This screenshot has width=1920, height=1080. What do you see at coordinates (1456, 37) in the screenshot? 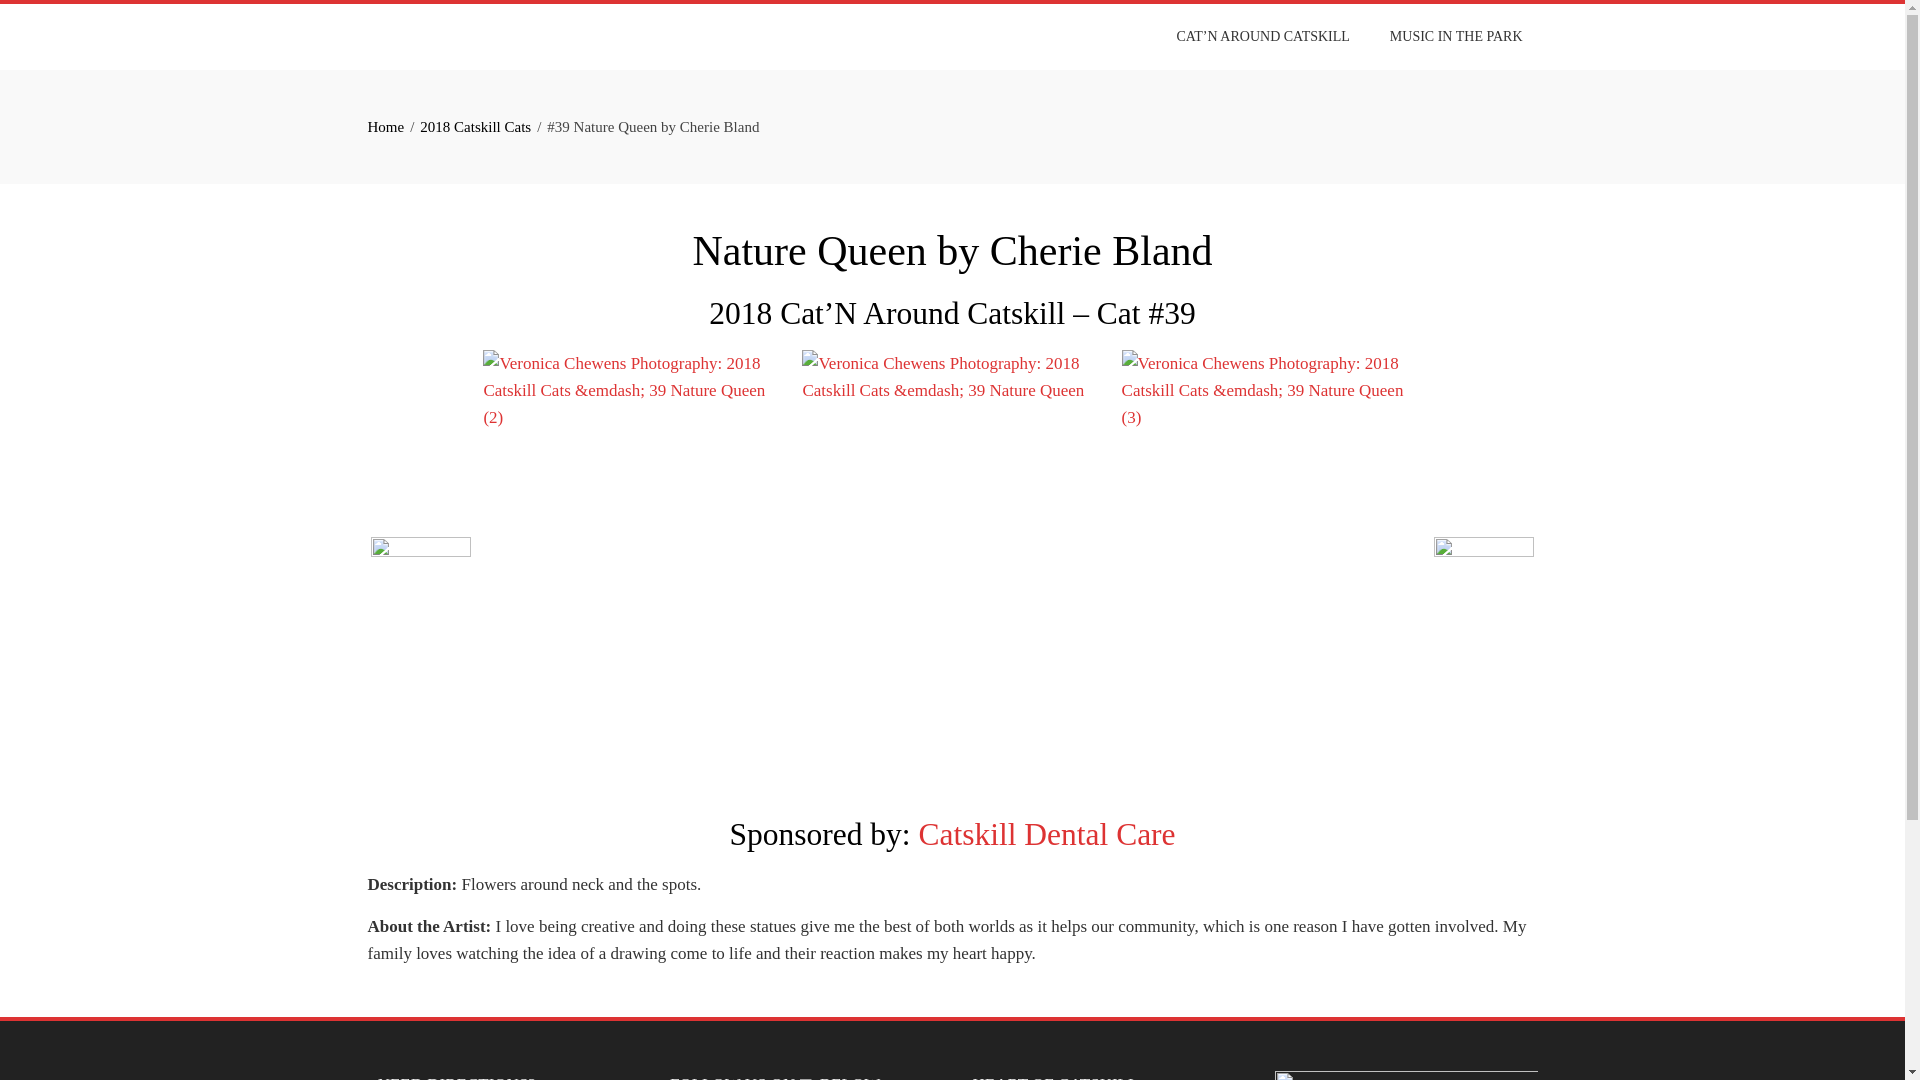
I see `MUSIC IN THE PARK` at bounding box center [1456, 37].